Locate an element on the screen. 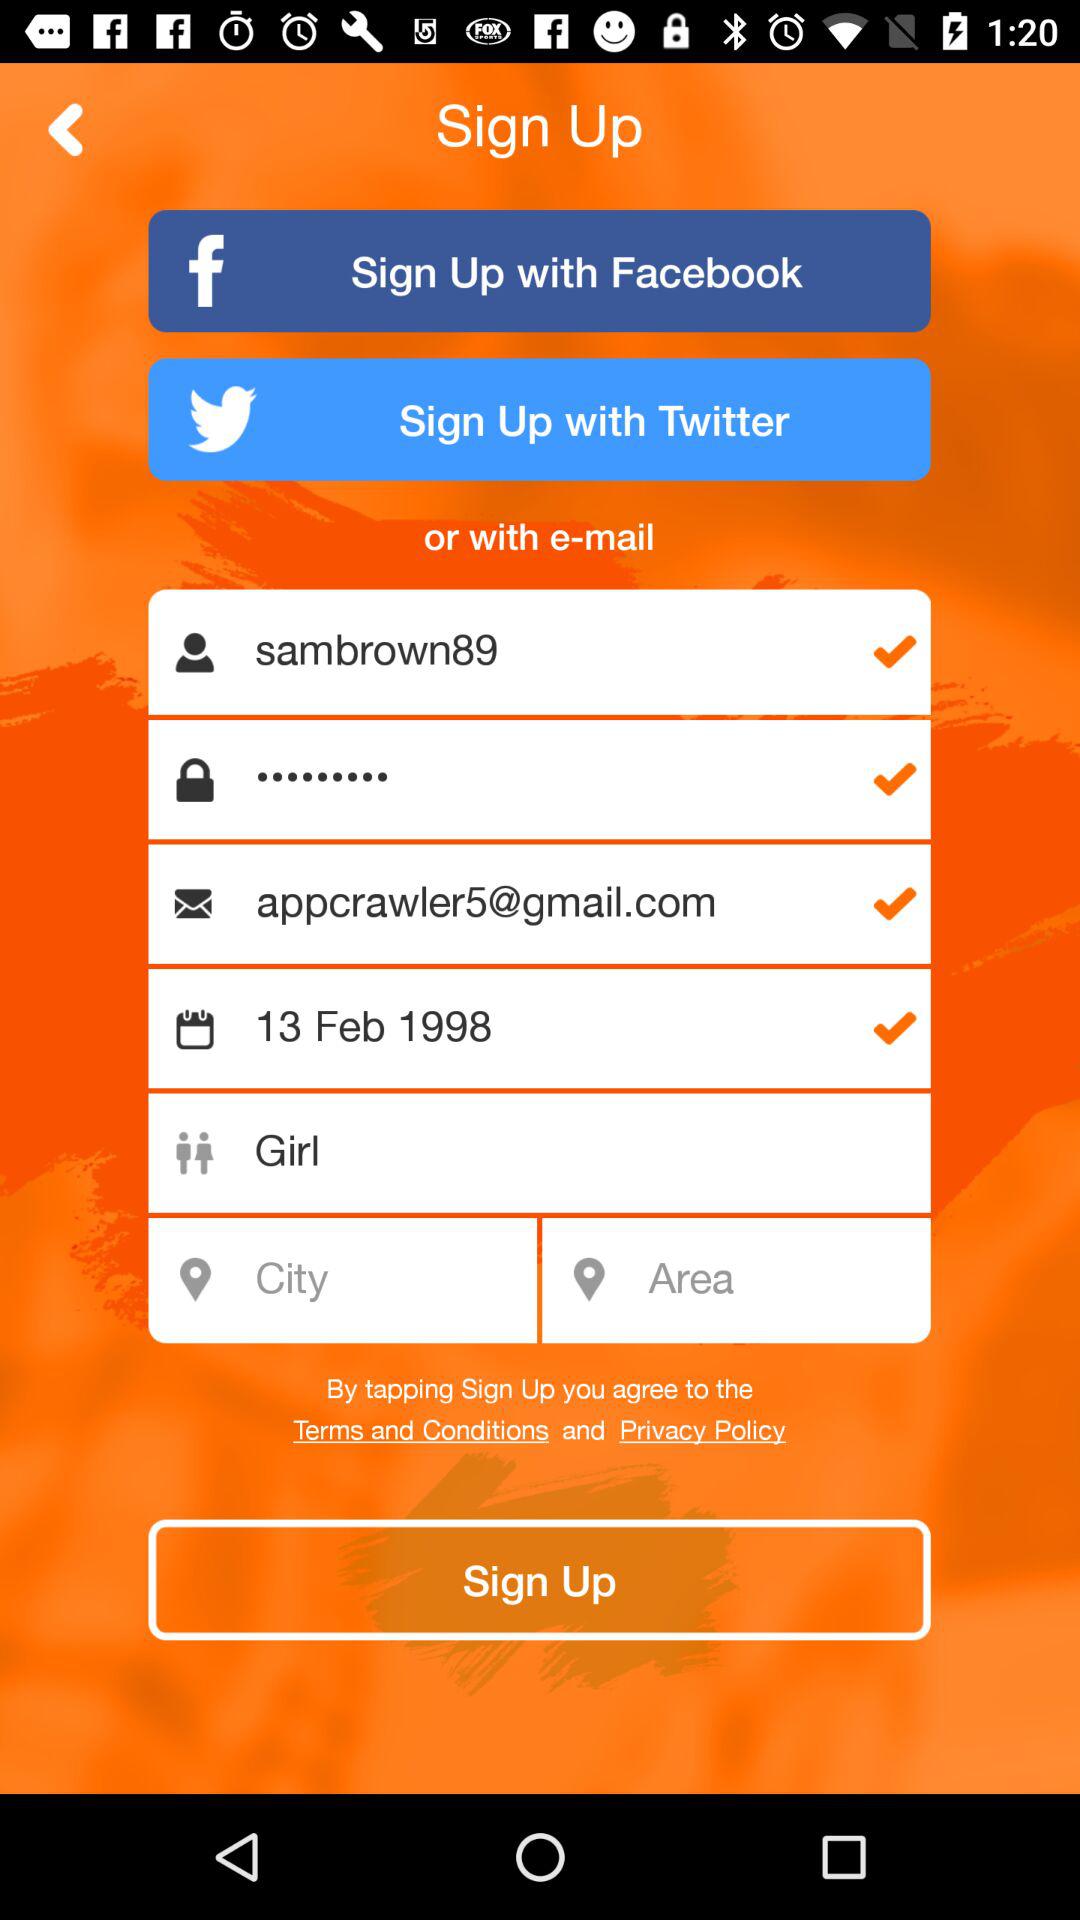  scroll to the privacy policy item is located at coordinates (702, 1431).